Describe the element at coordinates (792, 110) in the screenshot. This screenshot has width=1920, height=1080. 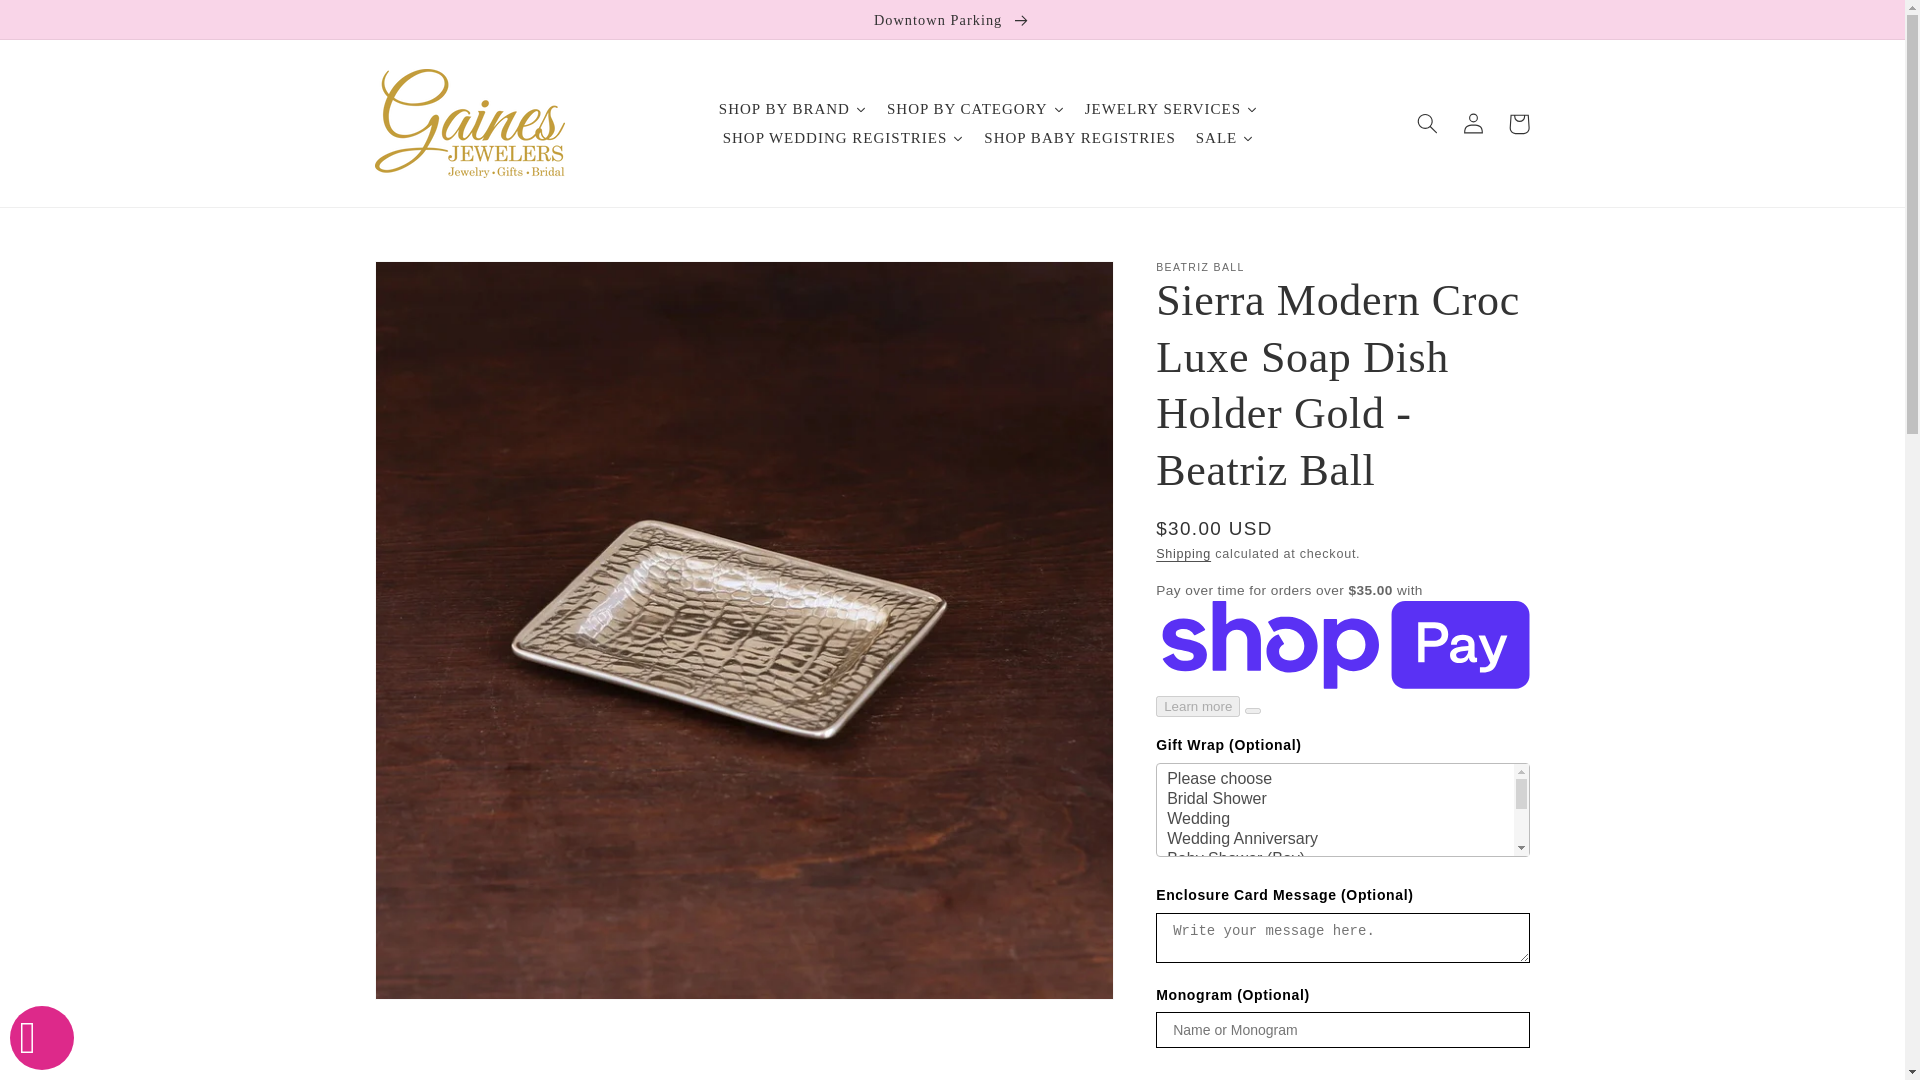
I see `SHOP BY BRAND` at that location.